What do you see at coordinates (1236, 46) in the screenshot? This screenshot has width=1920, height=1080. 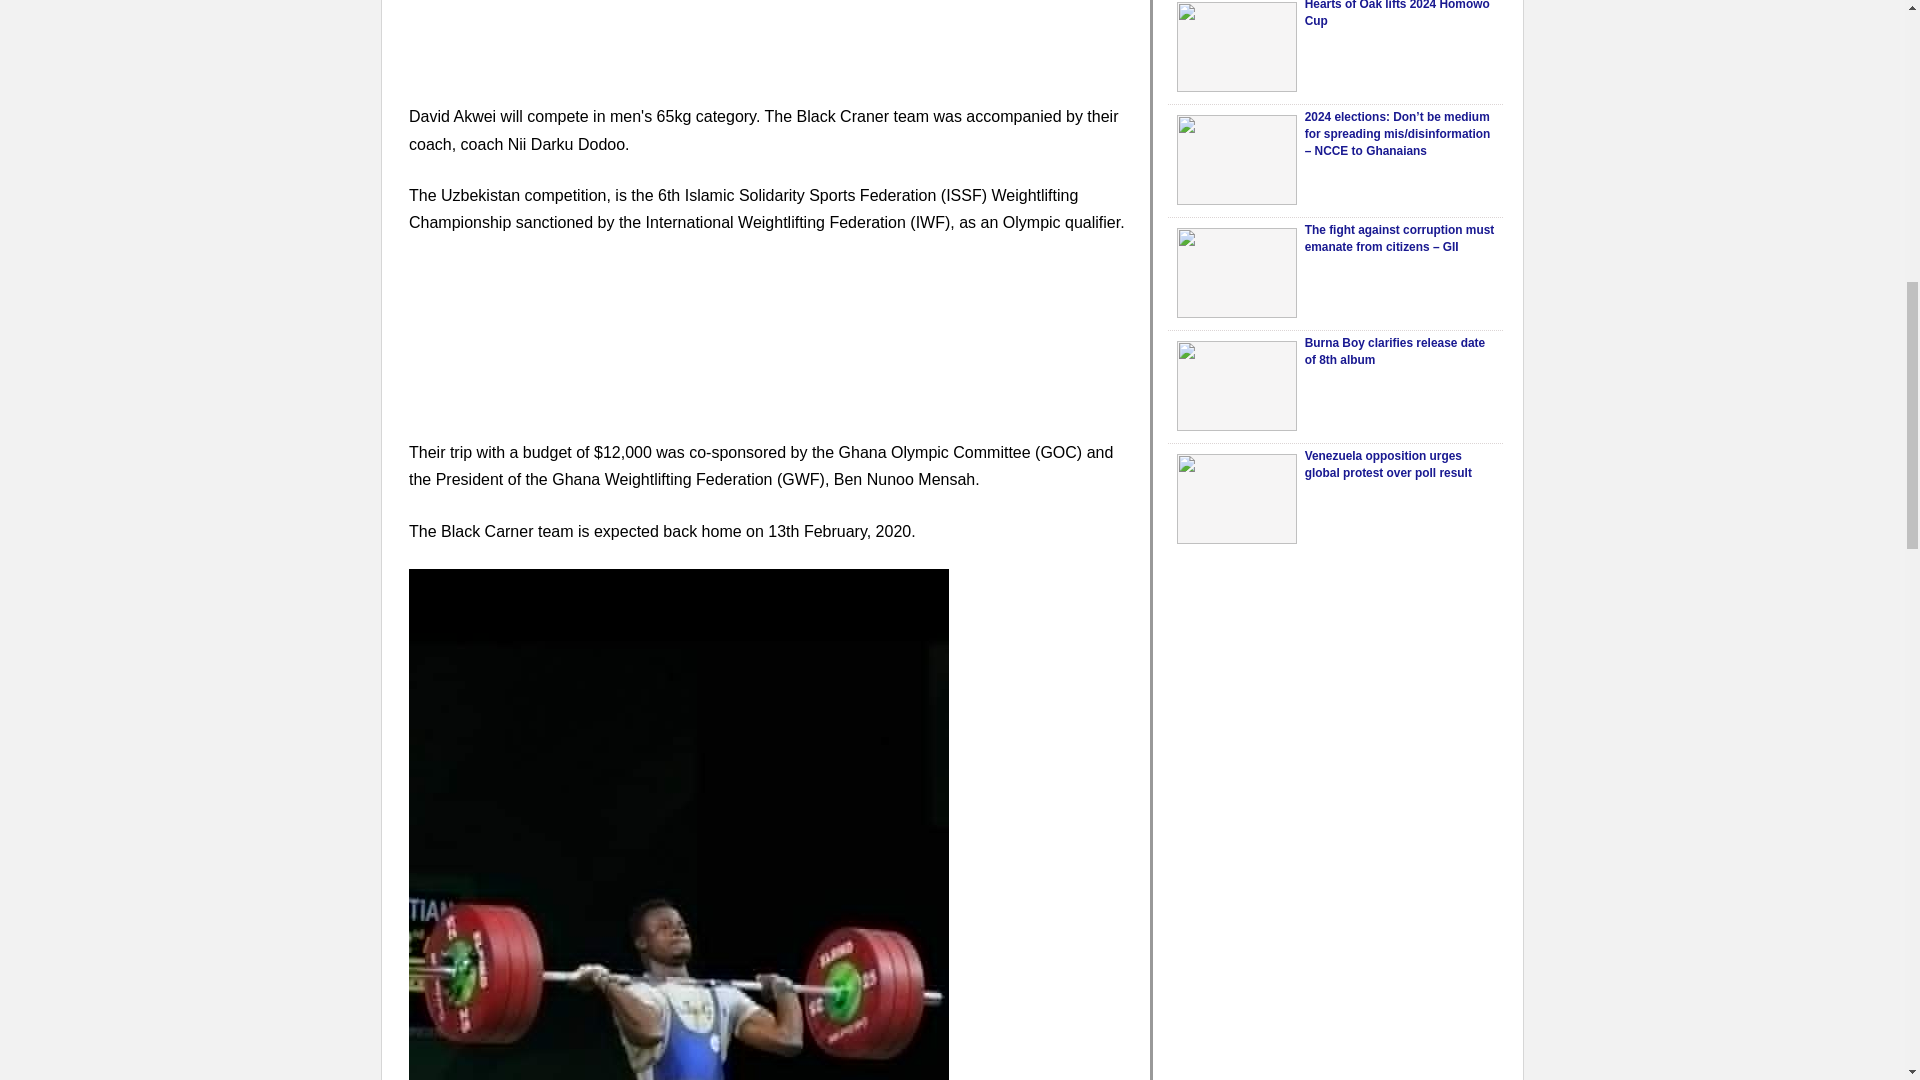 I see `Hearts of Oak lifts 2024 Homowo Cup` at bounding box center [1236, 46].